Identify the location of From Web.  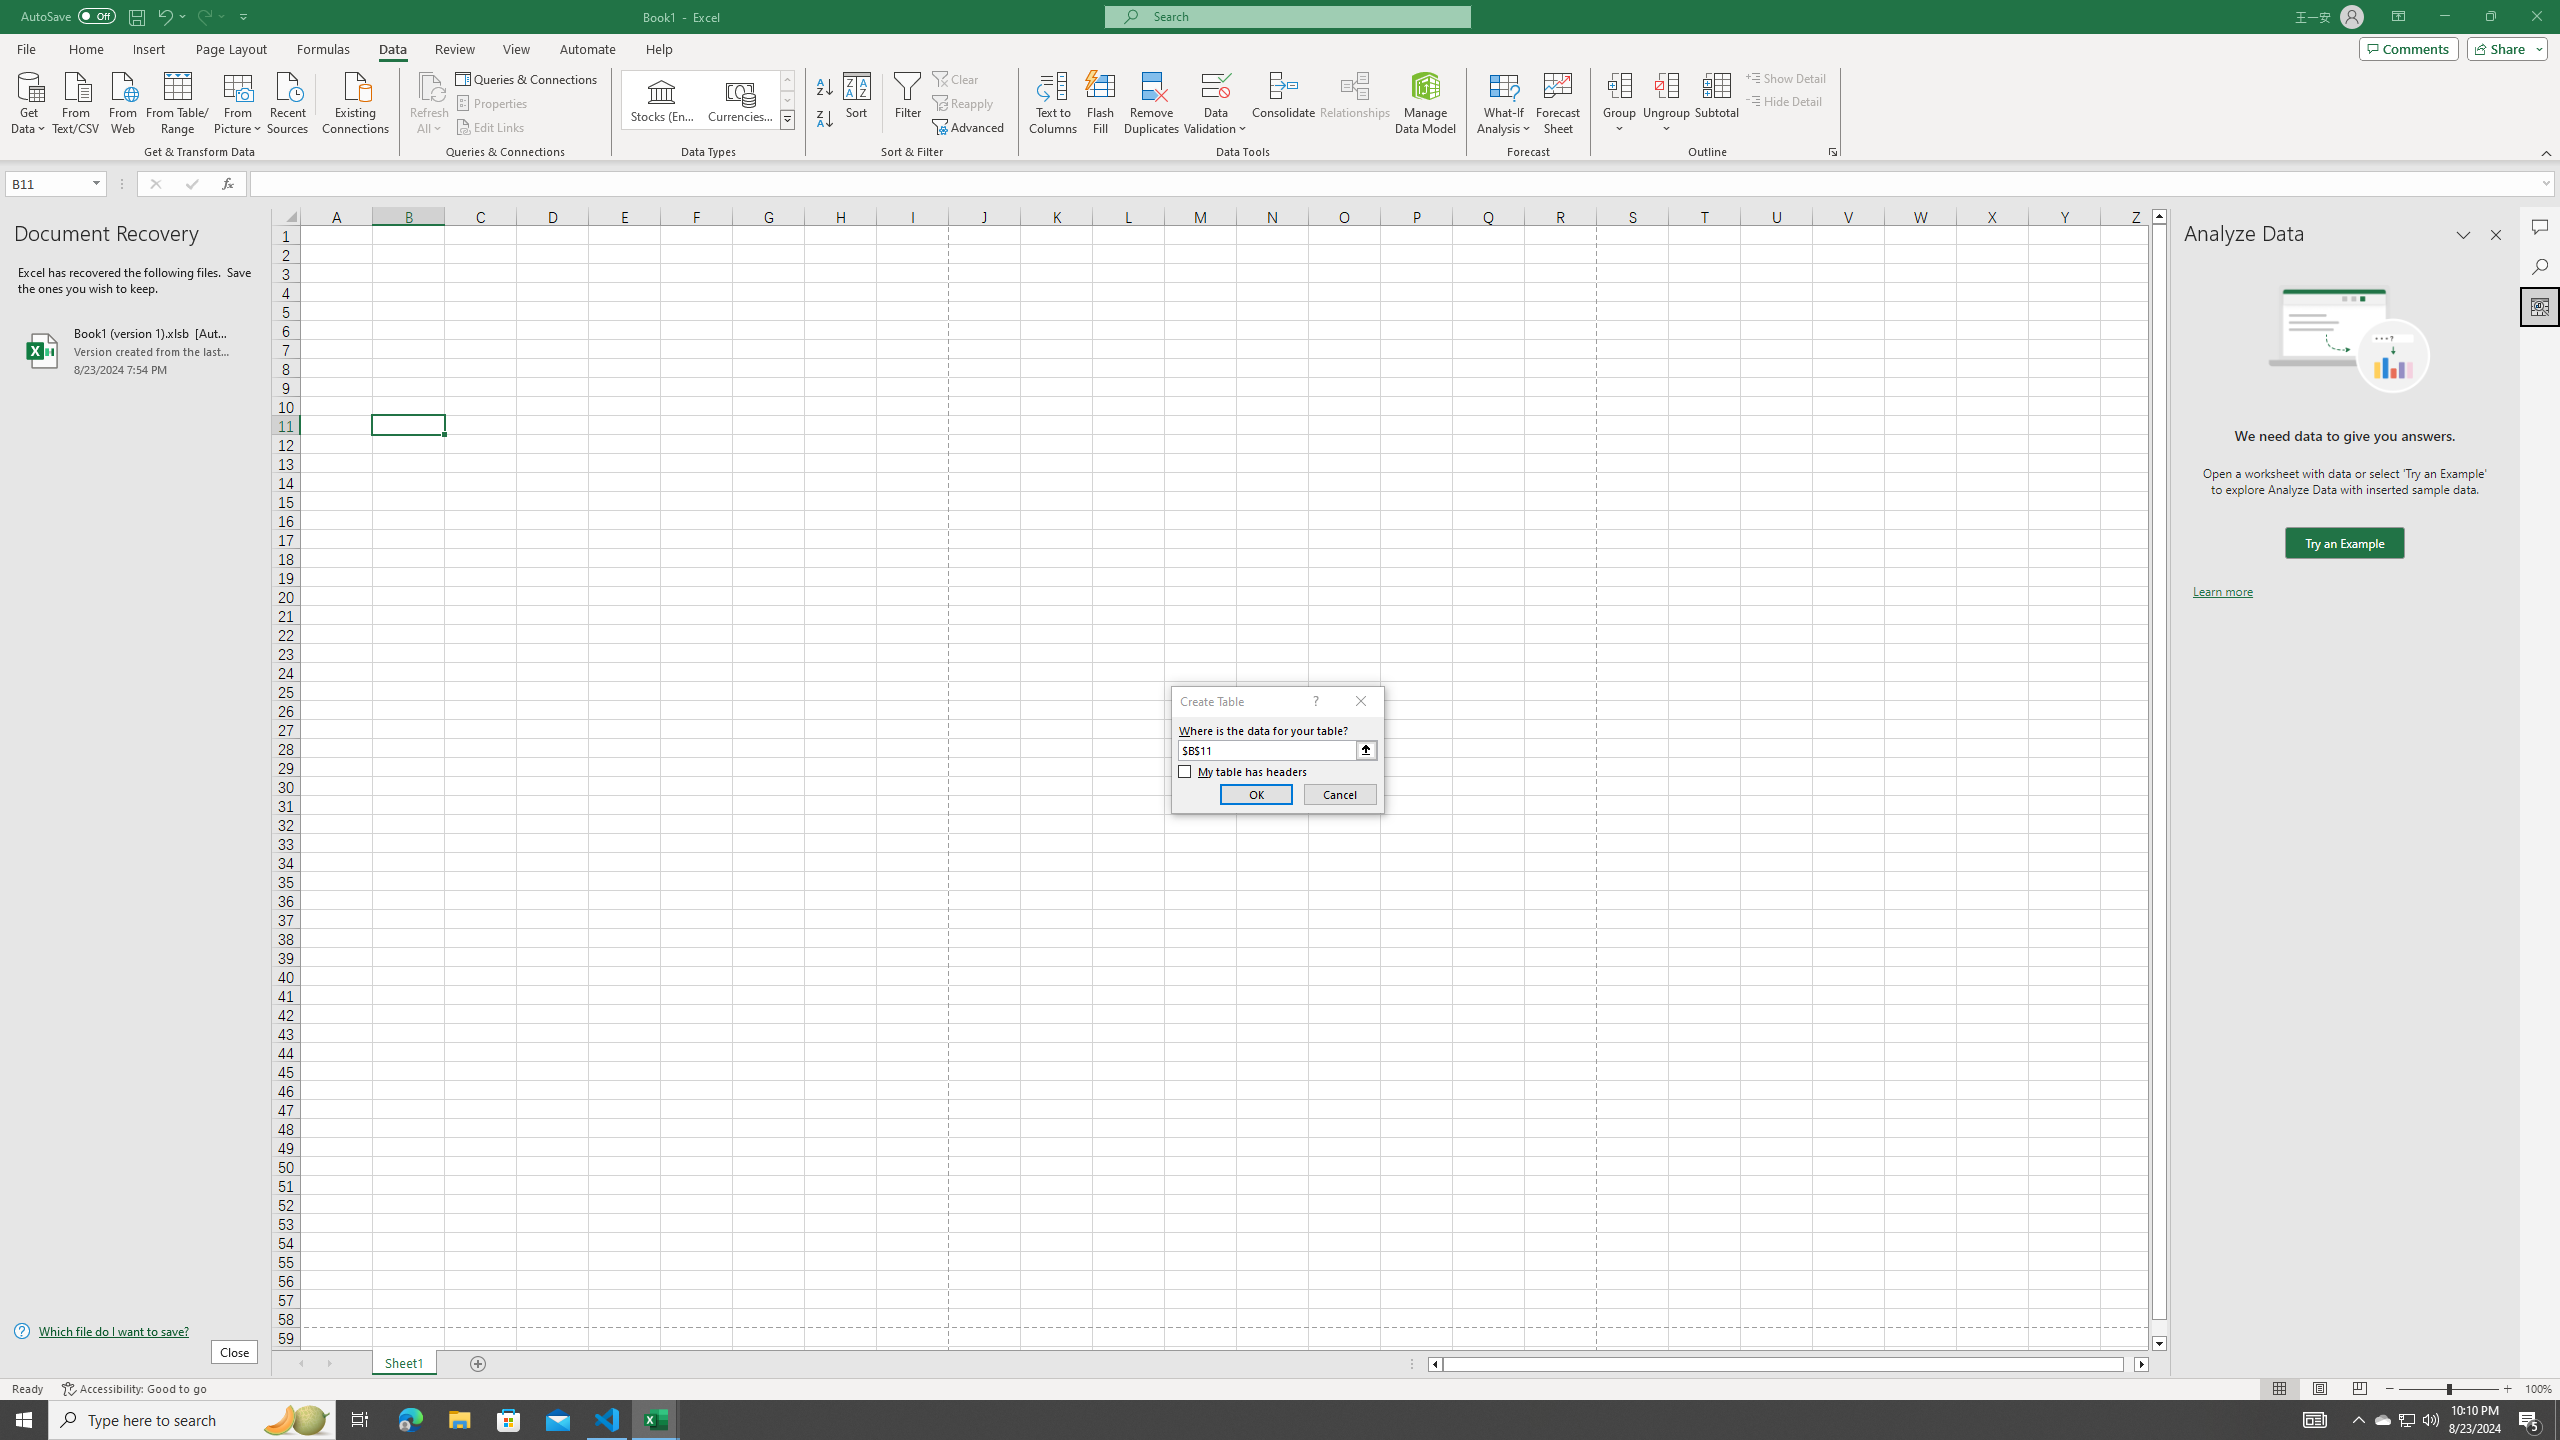
(122, 101).